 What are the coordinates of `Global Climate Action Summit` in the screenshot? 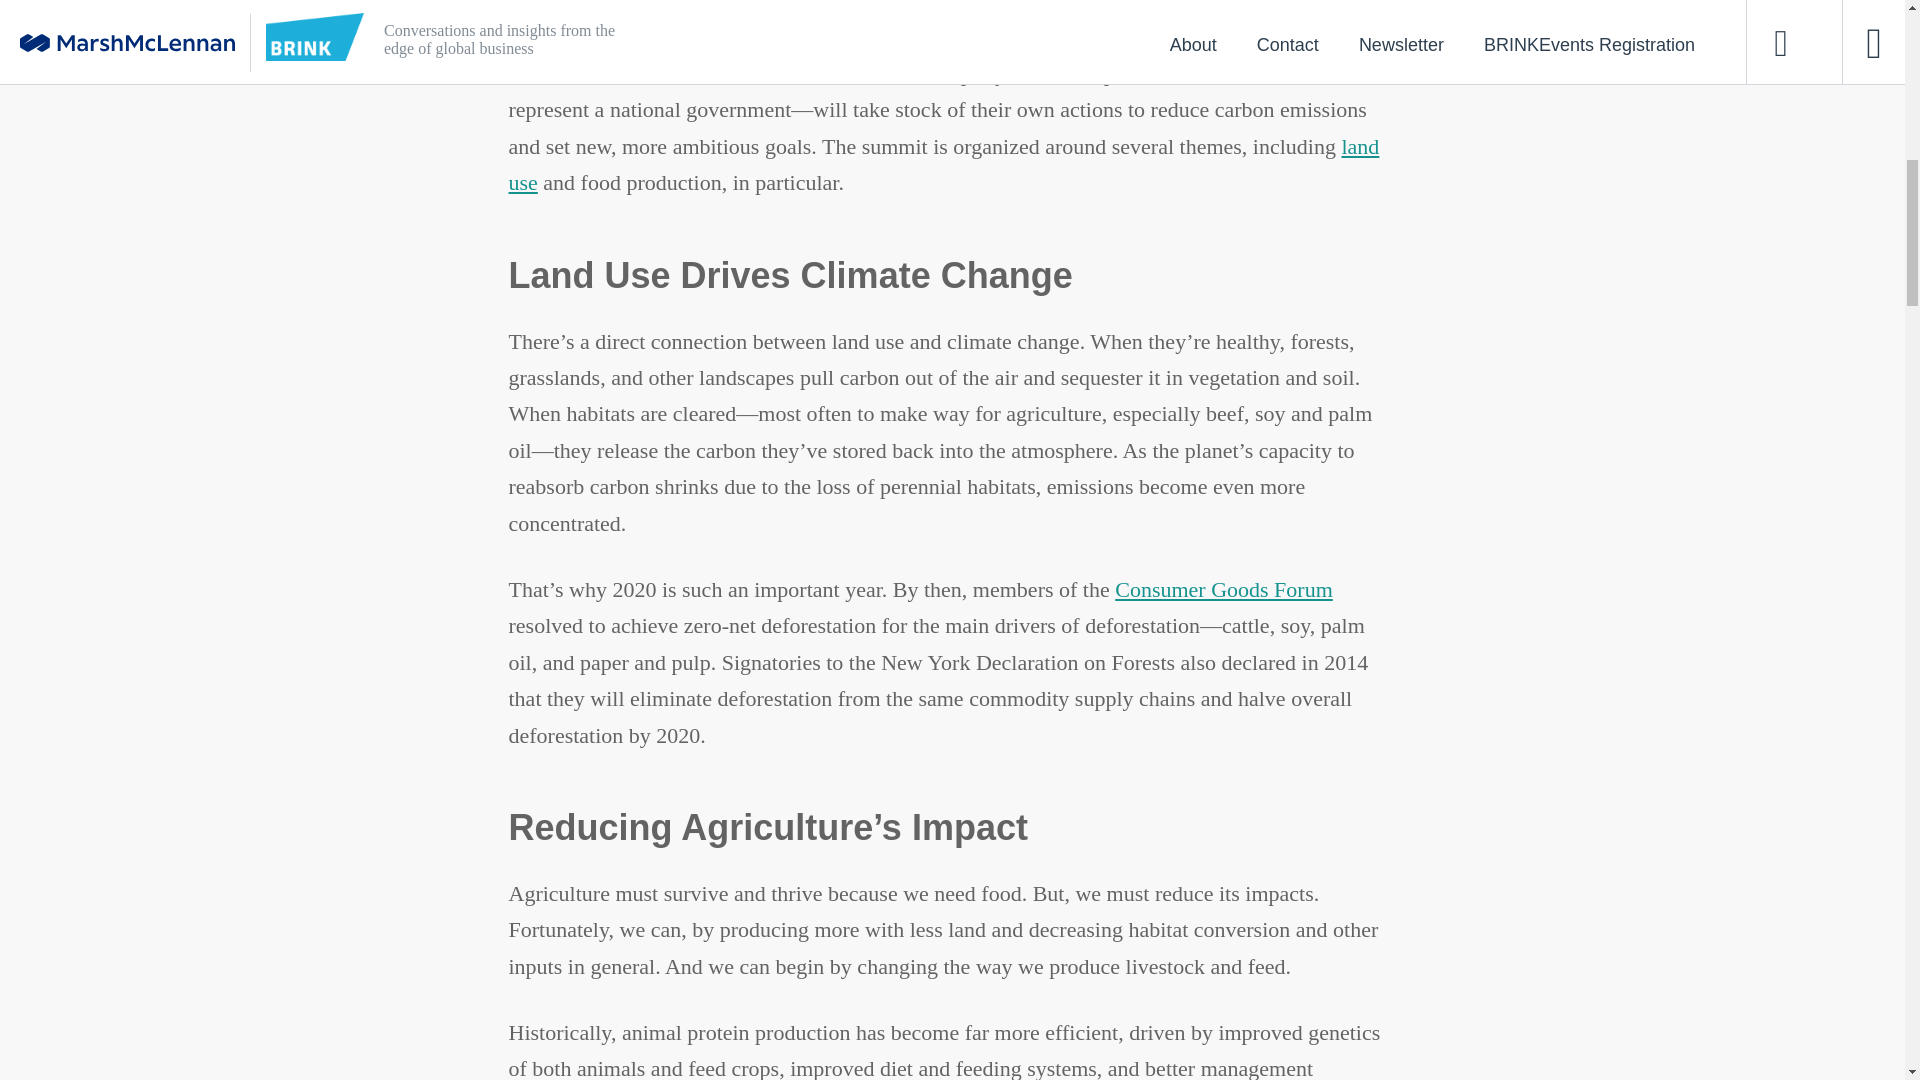 It's located at (930, 55).